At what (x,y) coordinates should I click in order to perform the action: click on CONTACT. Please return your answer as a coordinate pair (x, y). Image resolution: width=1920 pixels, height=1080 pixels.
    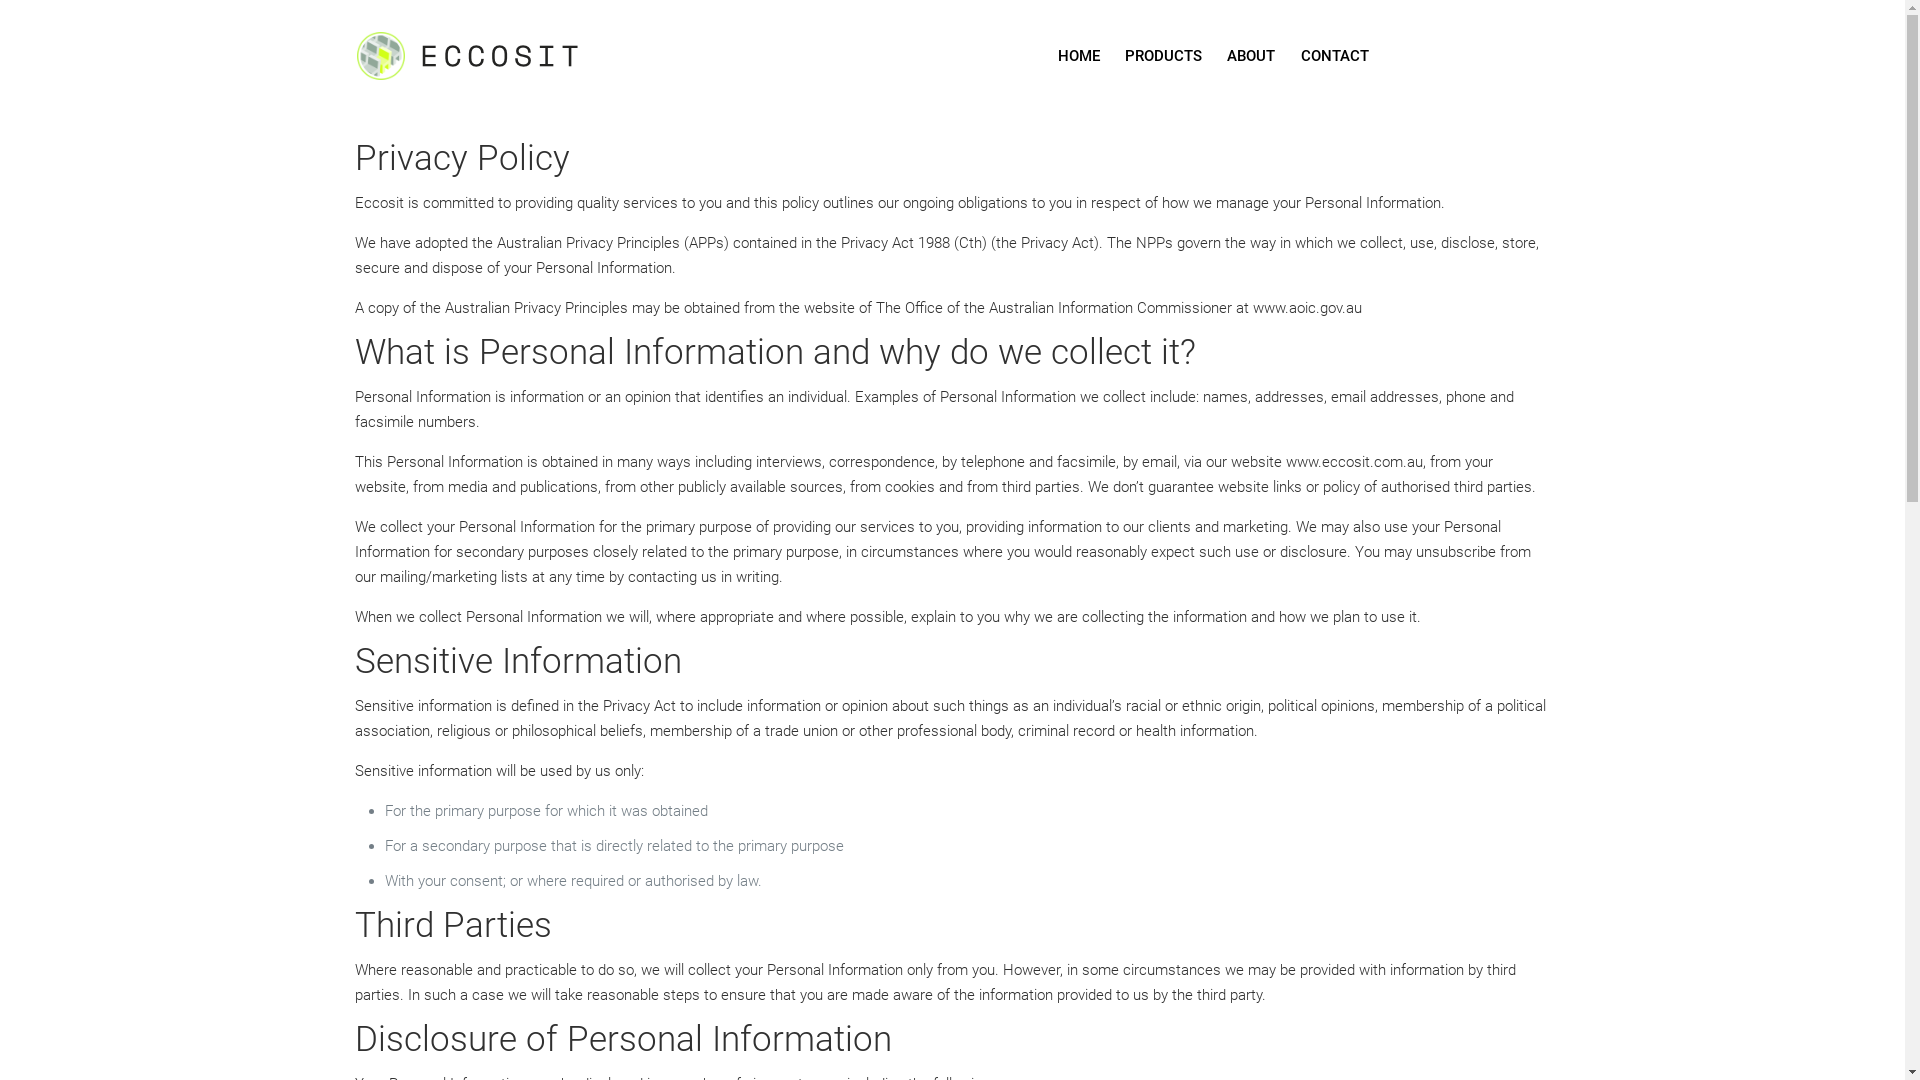
    Looking at the image, I should click on (1335, 56).